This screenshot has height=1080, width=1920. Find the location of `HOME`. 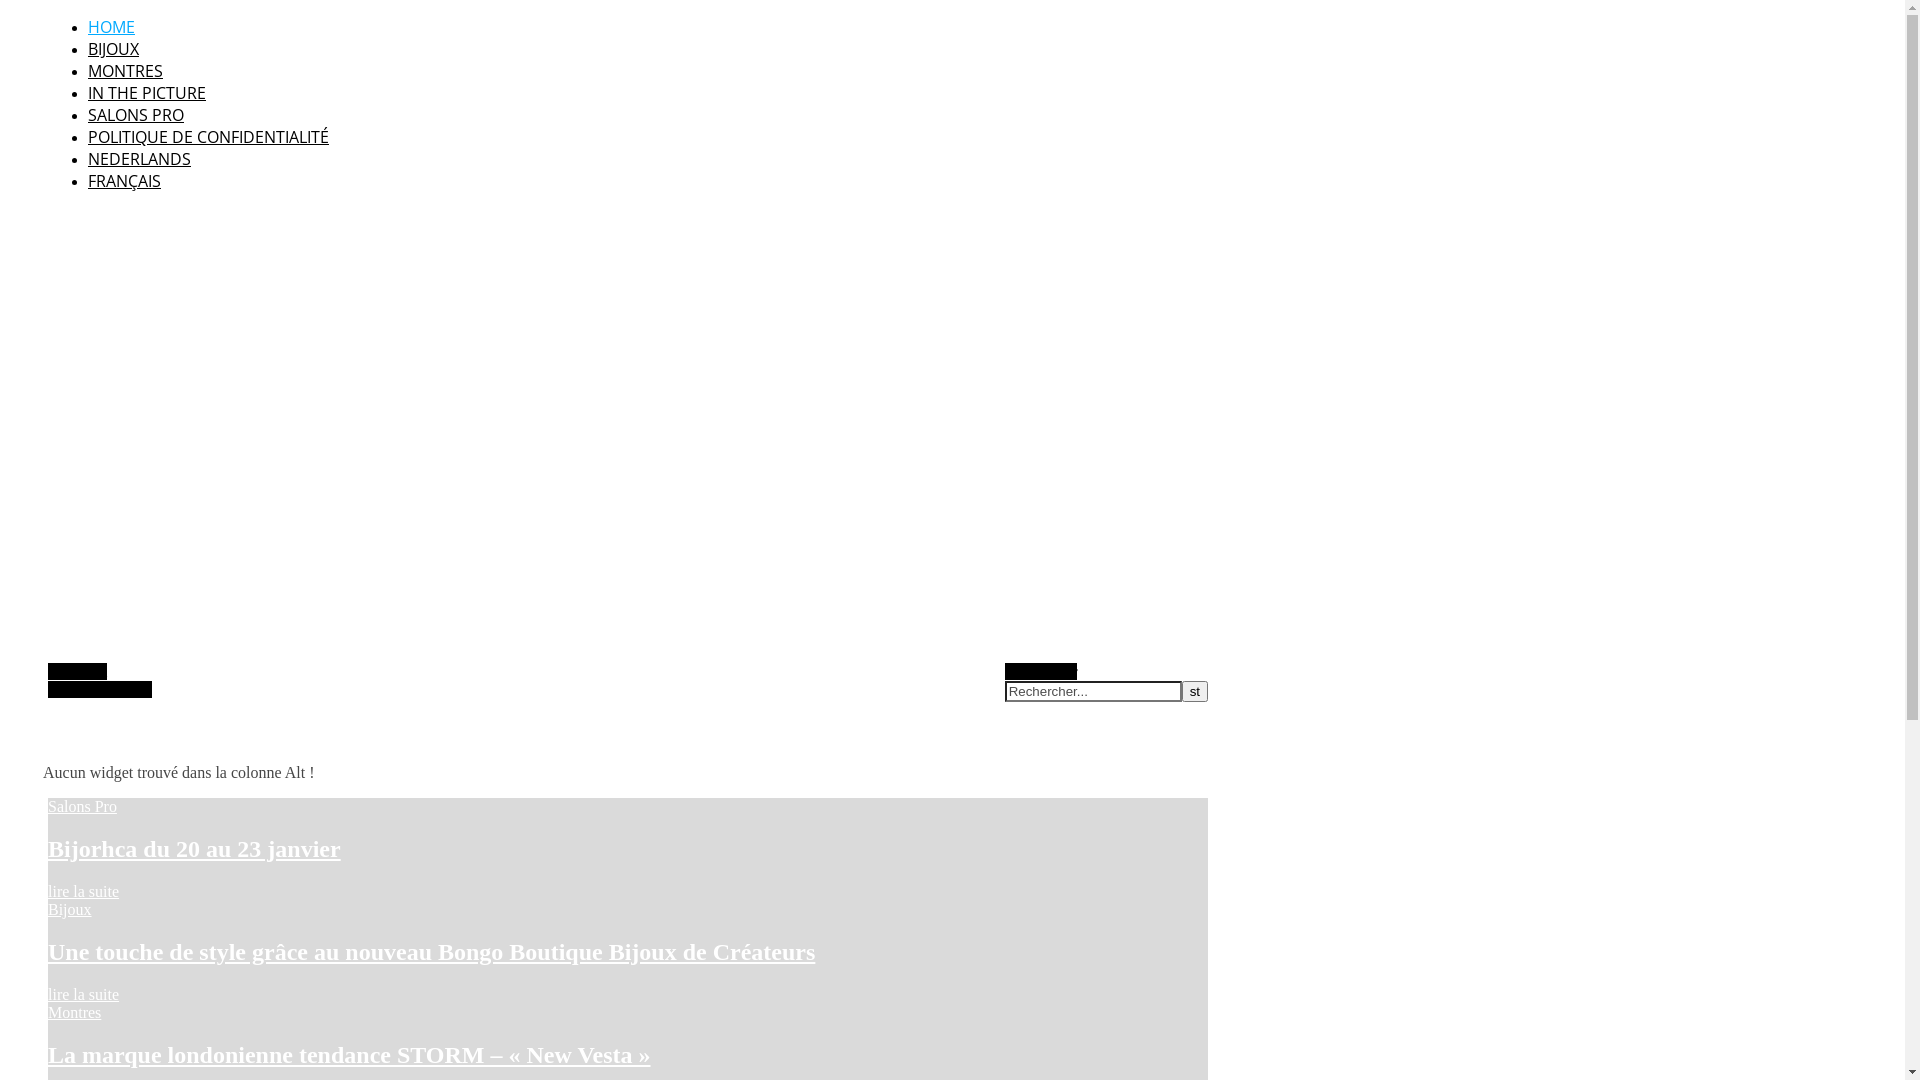

HOME is located at coordinates (112, 27).